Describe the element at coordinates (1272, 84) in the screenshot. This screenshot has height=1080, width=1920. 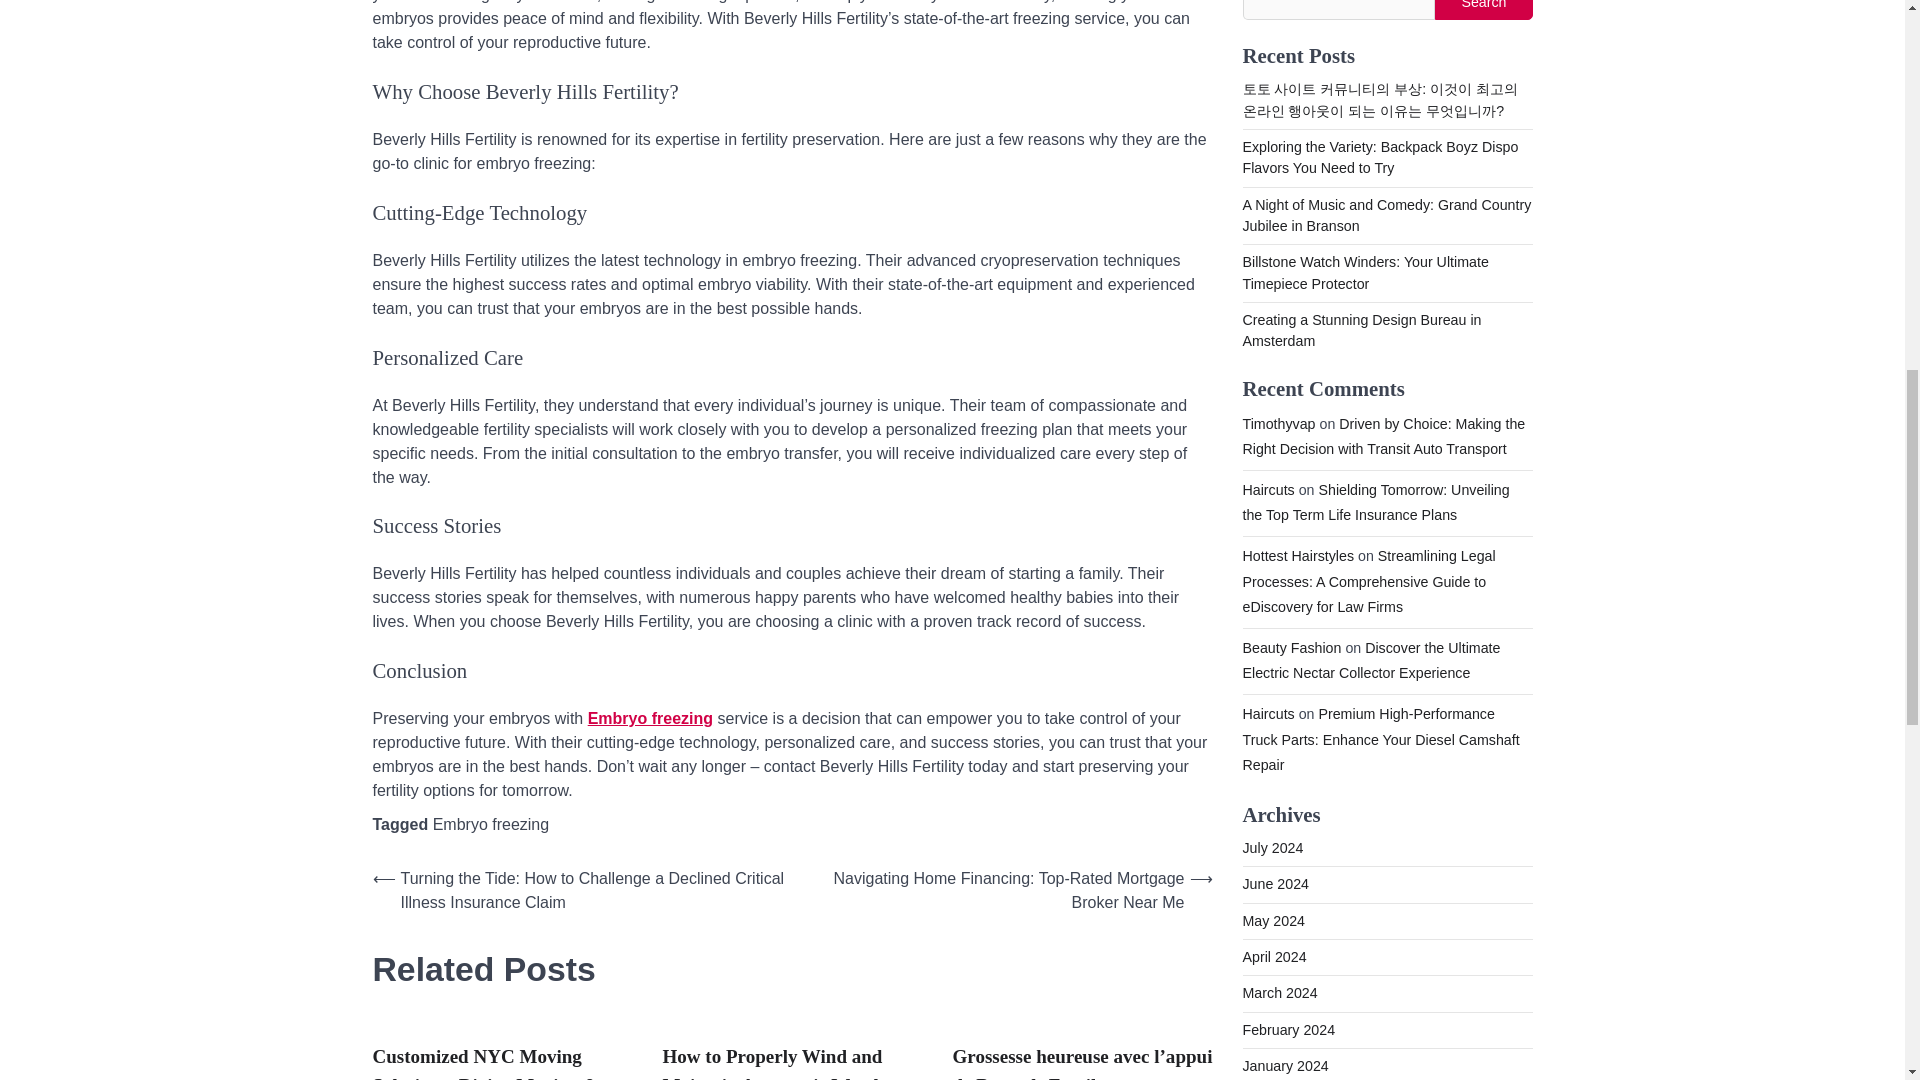
I see `July 2024` at that location.